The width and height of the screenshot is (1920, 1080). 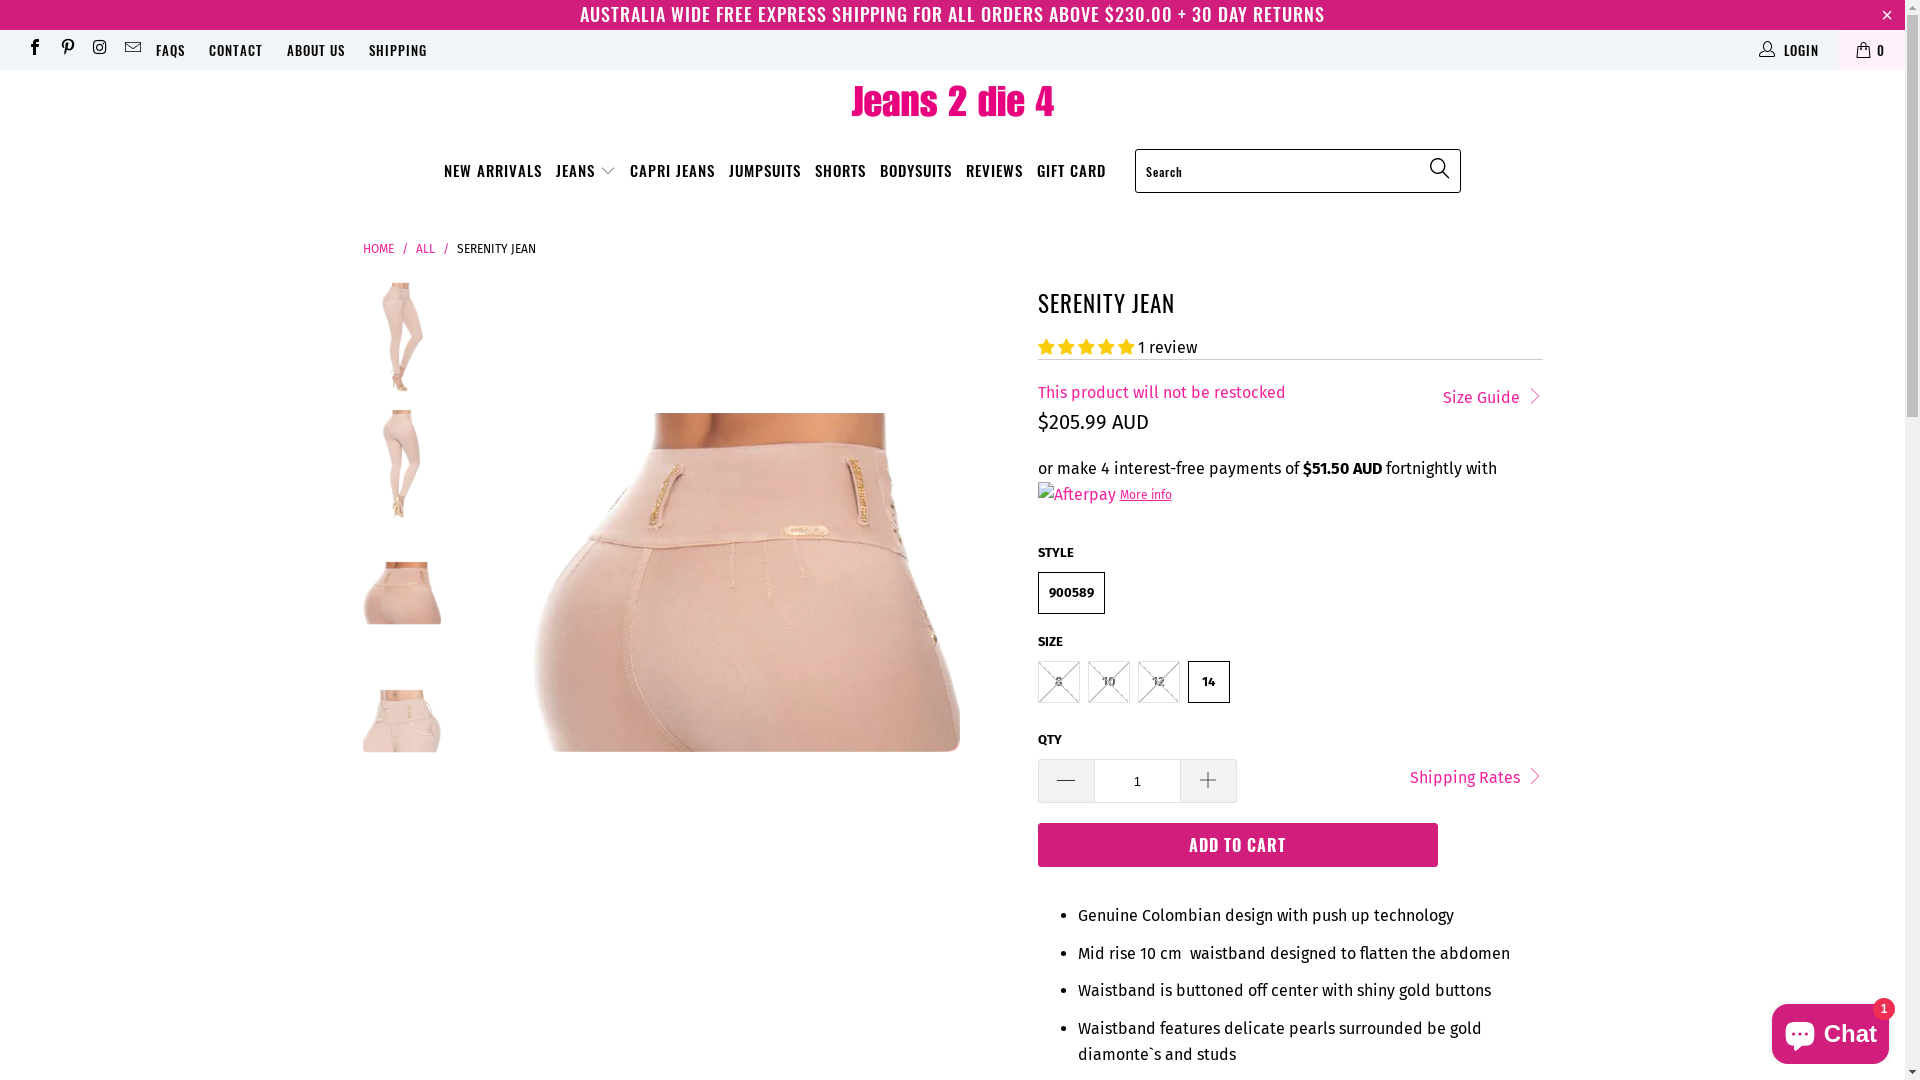 I want to click on CAPRI JEANS, so click(x=672, y=172).